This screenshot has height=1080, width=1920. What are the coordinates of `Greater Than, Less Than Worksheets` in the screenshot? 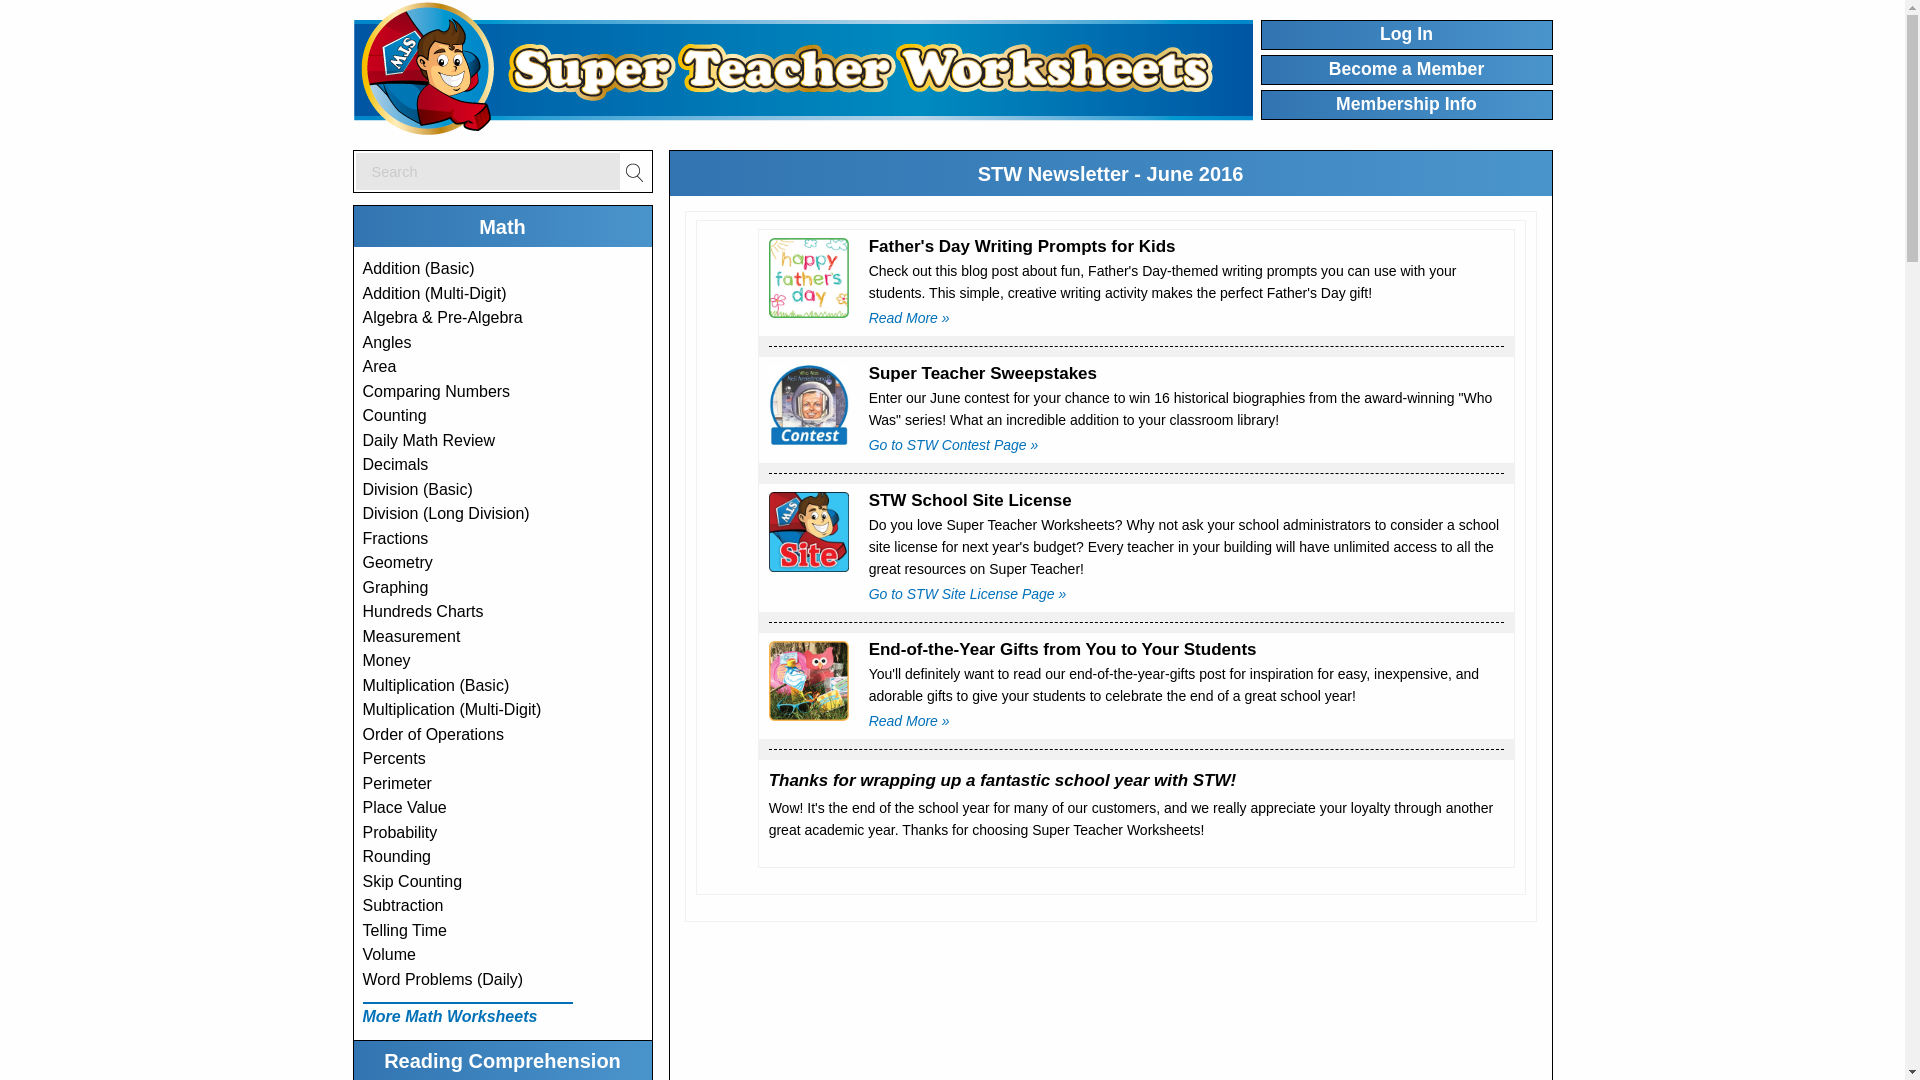 It's located at (436, 390).